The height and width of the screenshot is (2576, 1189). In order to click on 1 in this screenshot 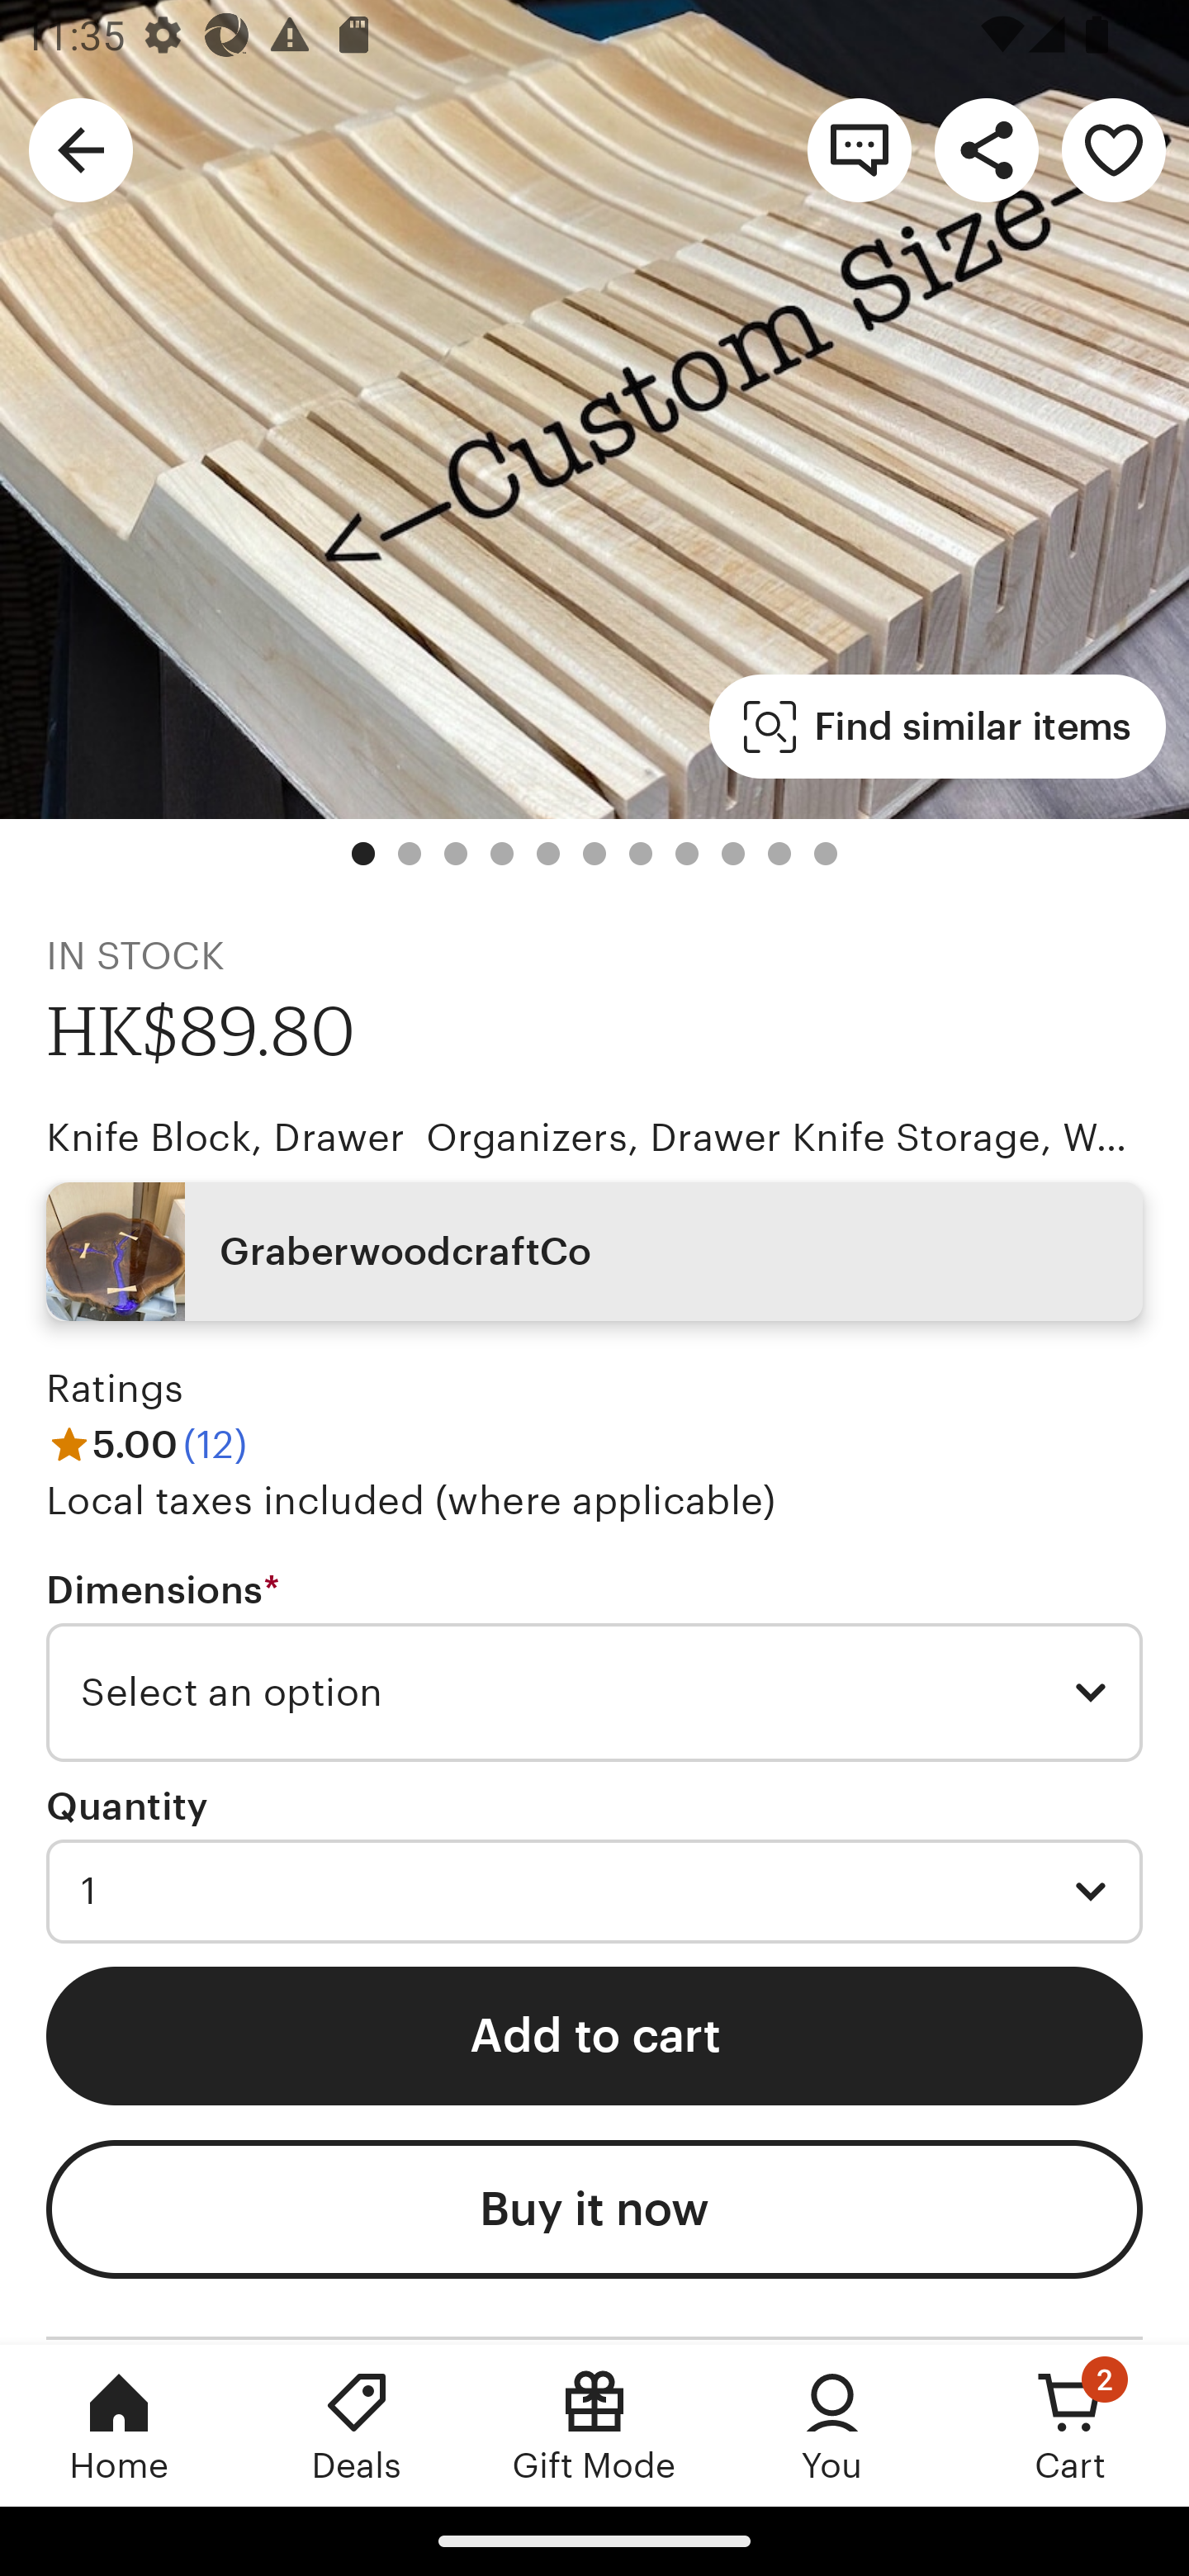, I will do `click(594, 1891)`.